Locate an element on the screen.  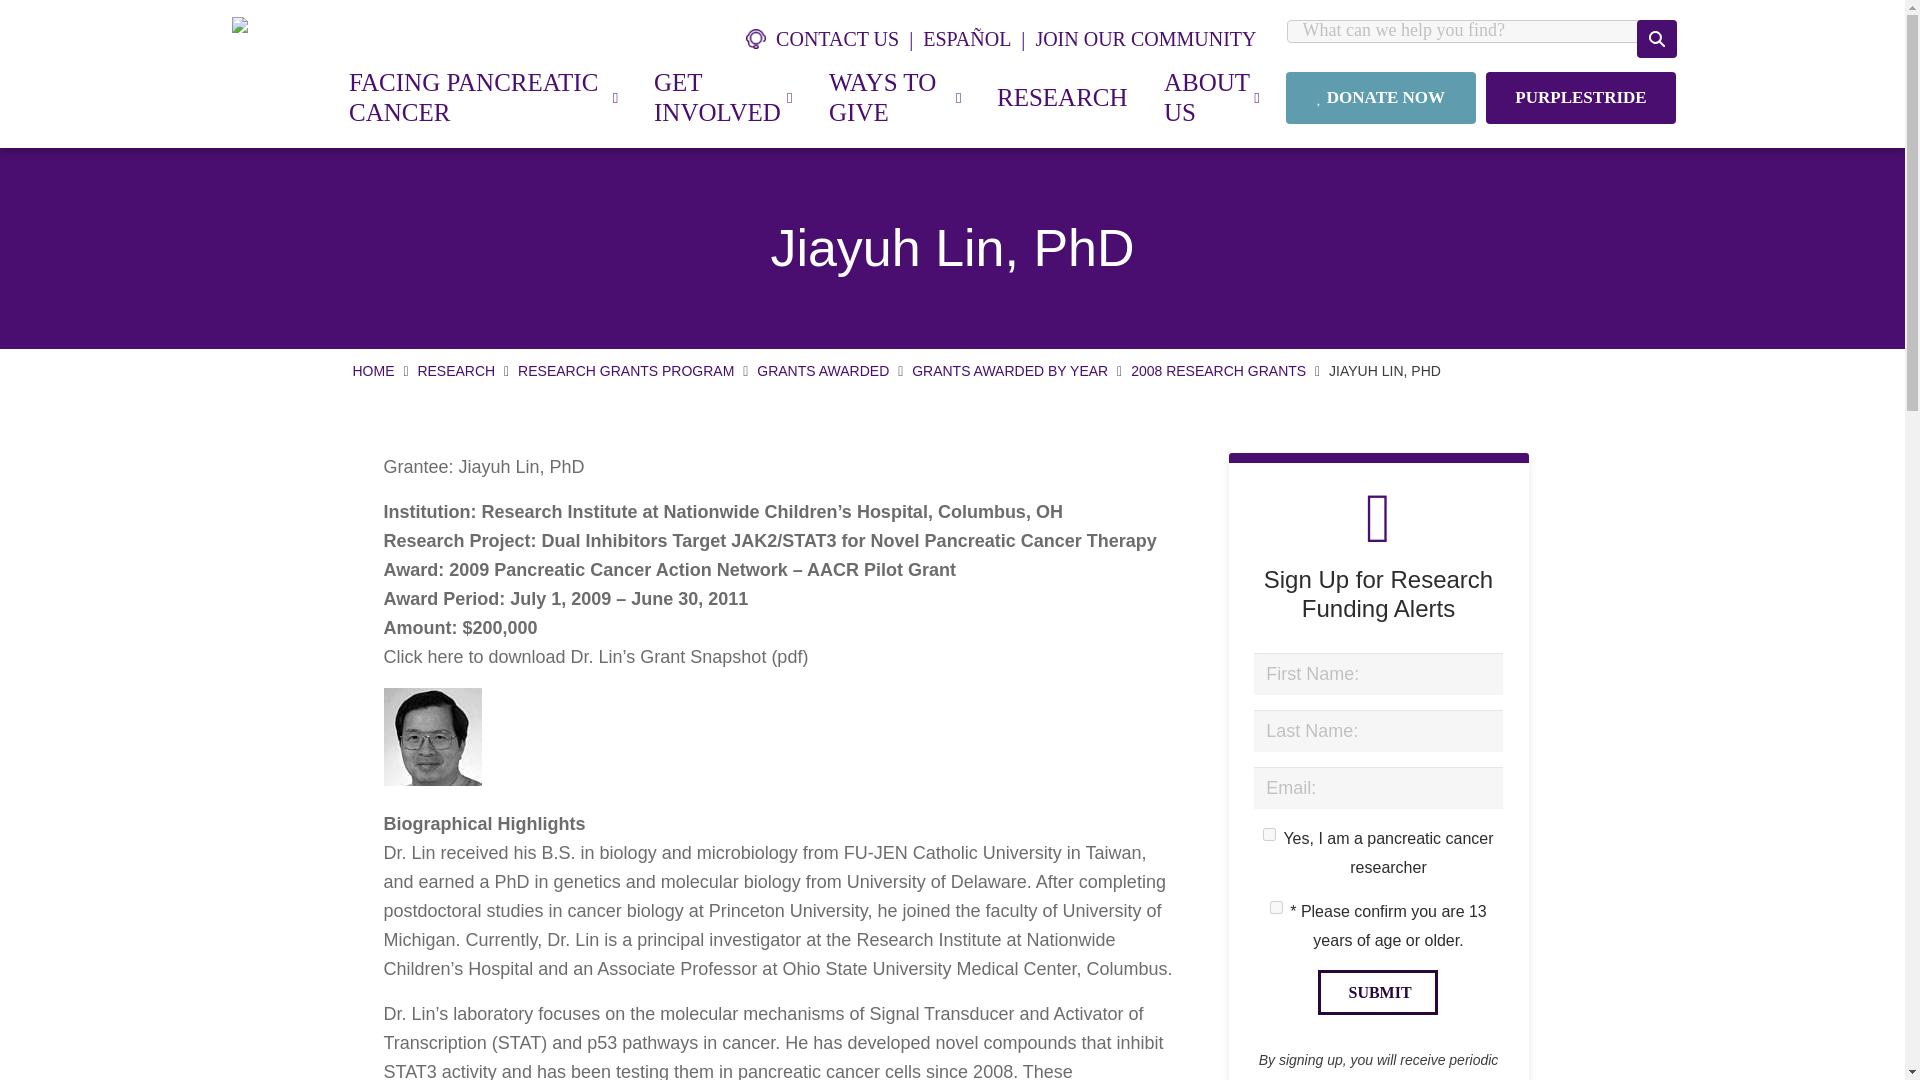
Yes, I am a pancreatic cancer researcher is located at coordinates (1270, 834).